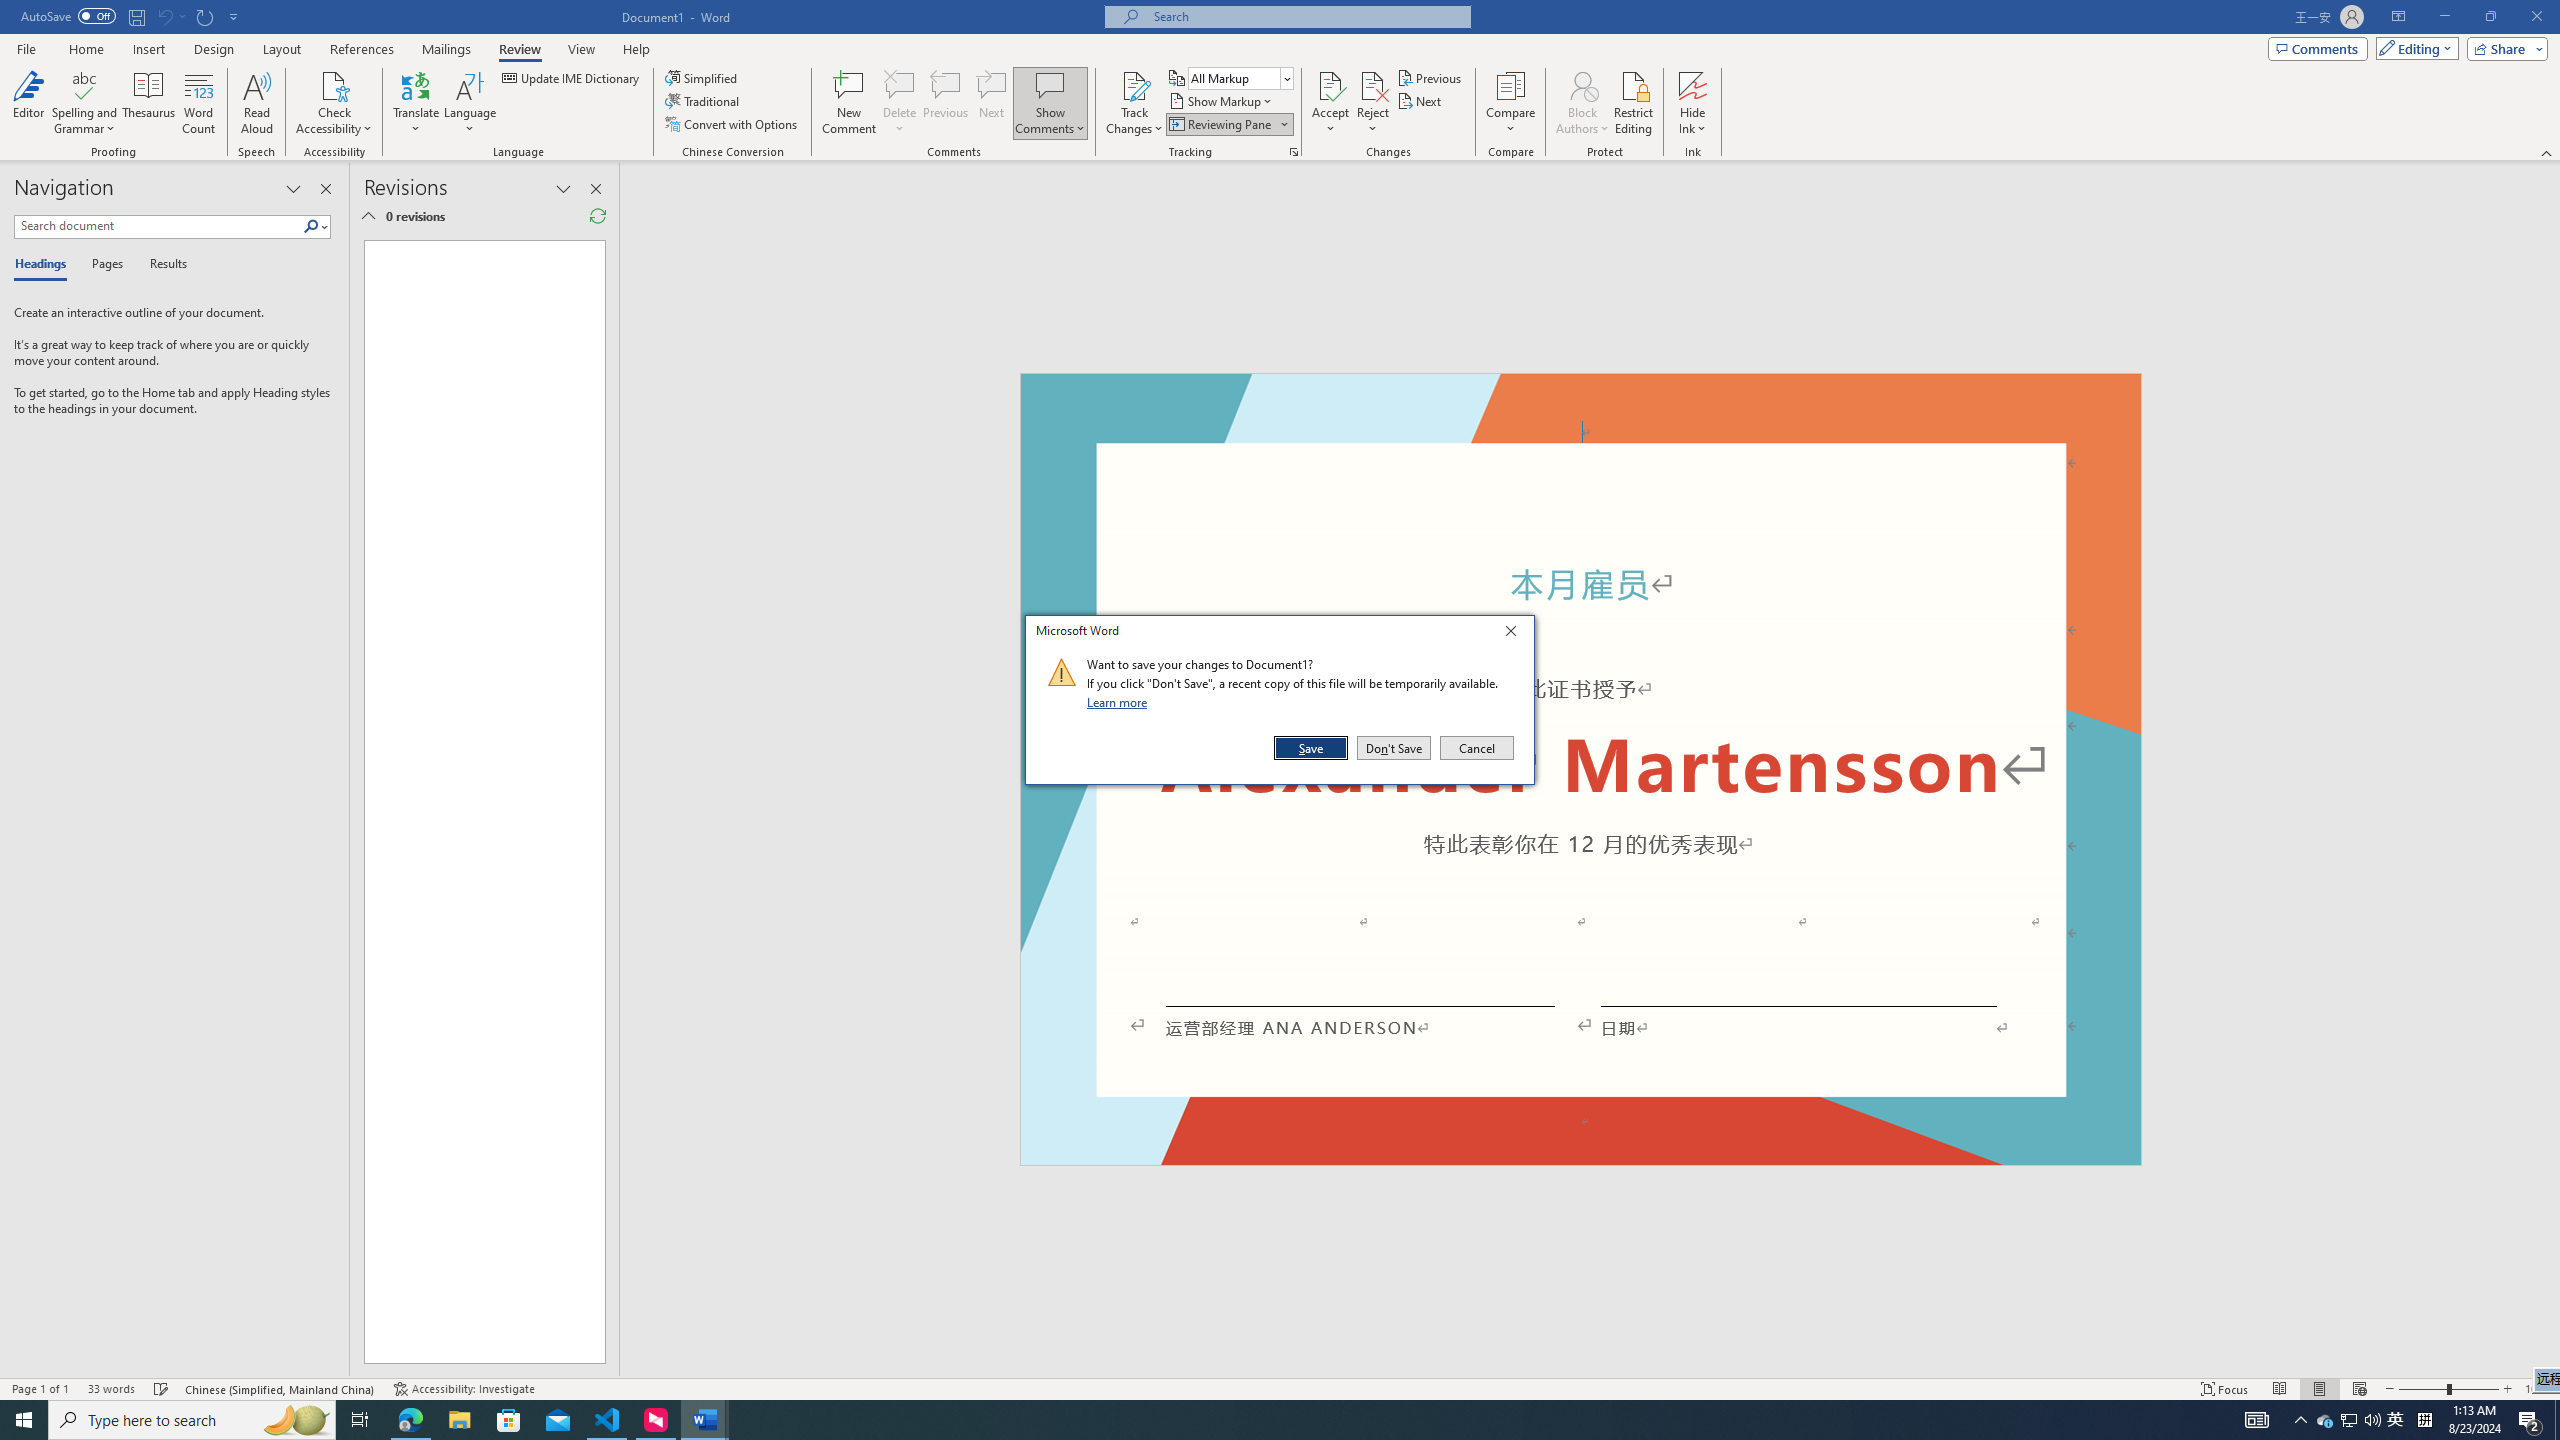 The width and height of the screenshot is (2560, 1440). I want to click on Save, so click(1312, 748).